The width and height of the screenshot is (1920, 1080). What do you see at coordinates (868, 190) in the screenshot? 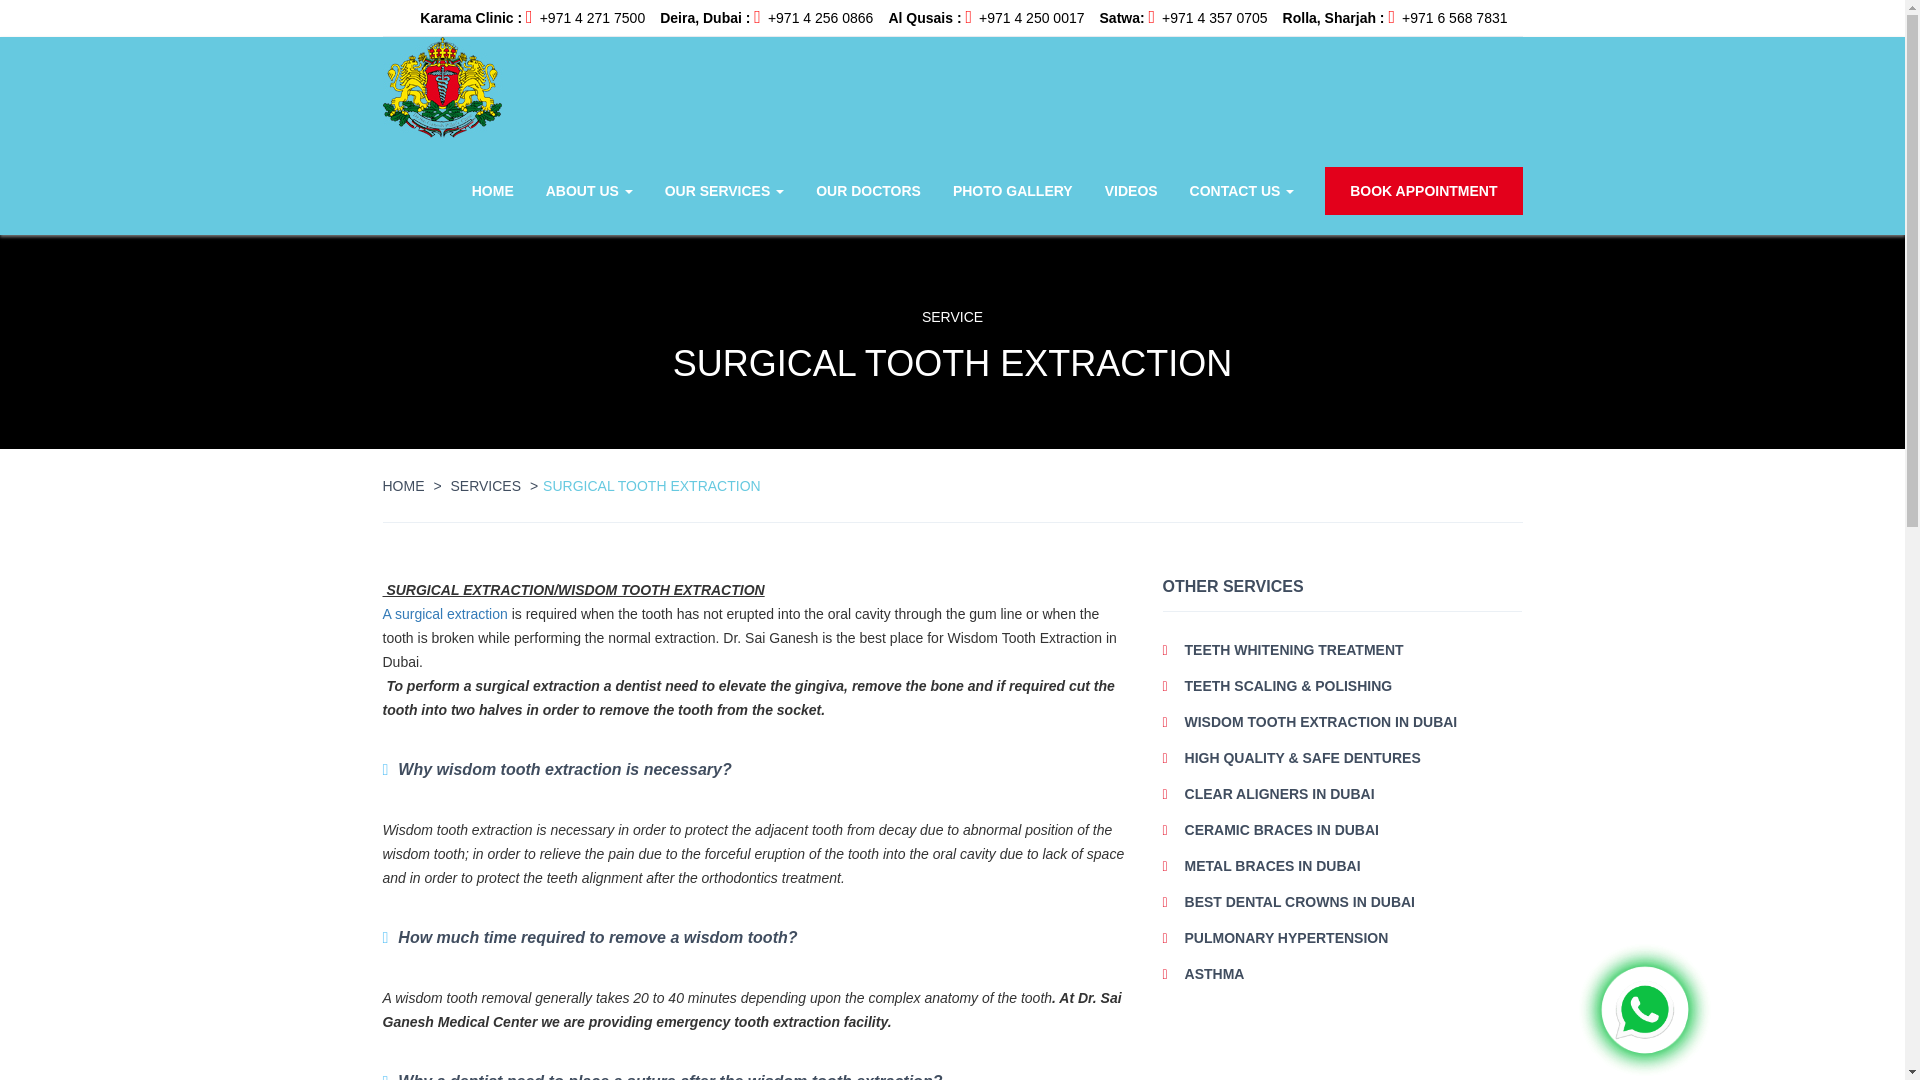
I see `OUR DOCTORS` at bounding box center [868, 190].